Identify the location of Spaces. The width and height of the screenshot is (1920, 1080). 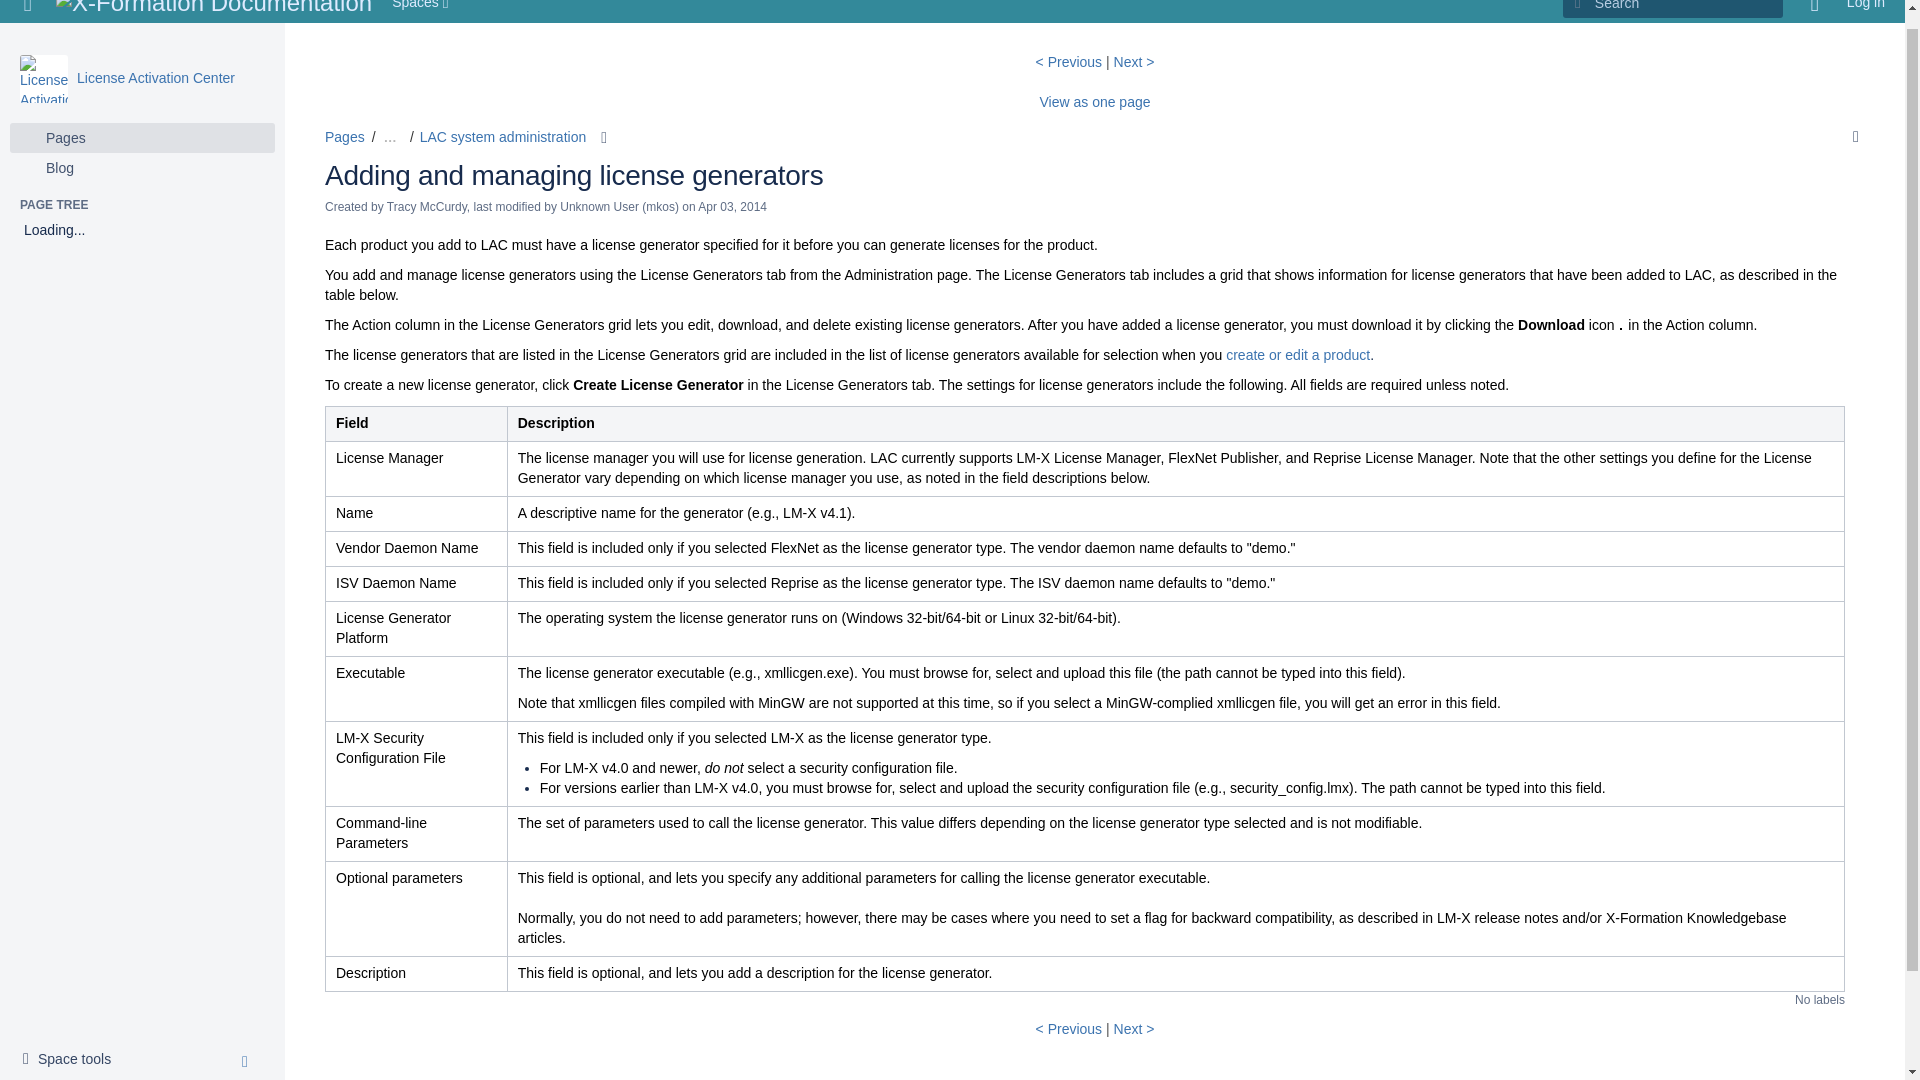
(72, 1043).